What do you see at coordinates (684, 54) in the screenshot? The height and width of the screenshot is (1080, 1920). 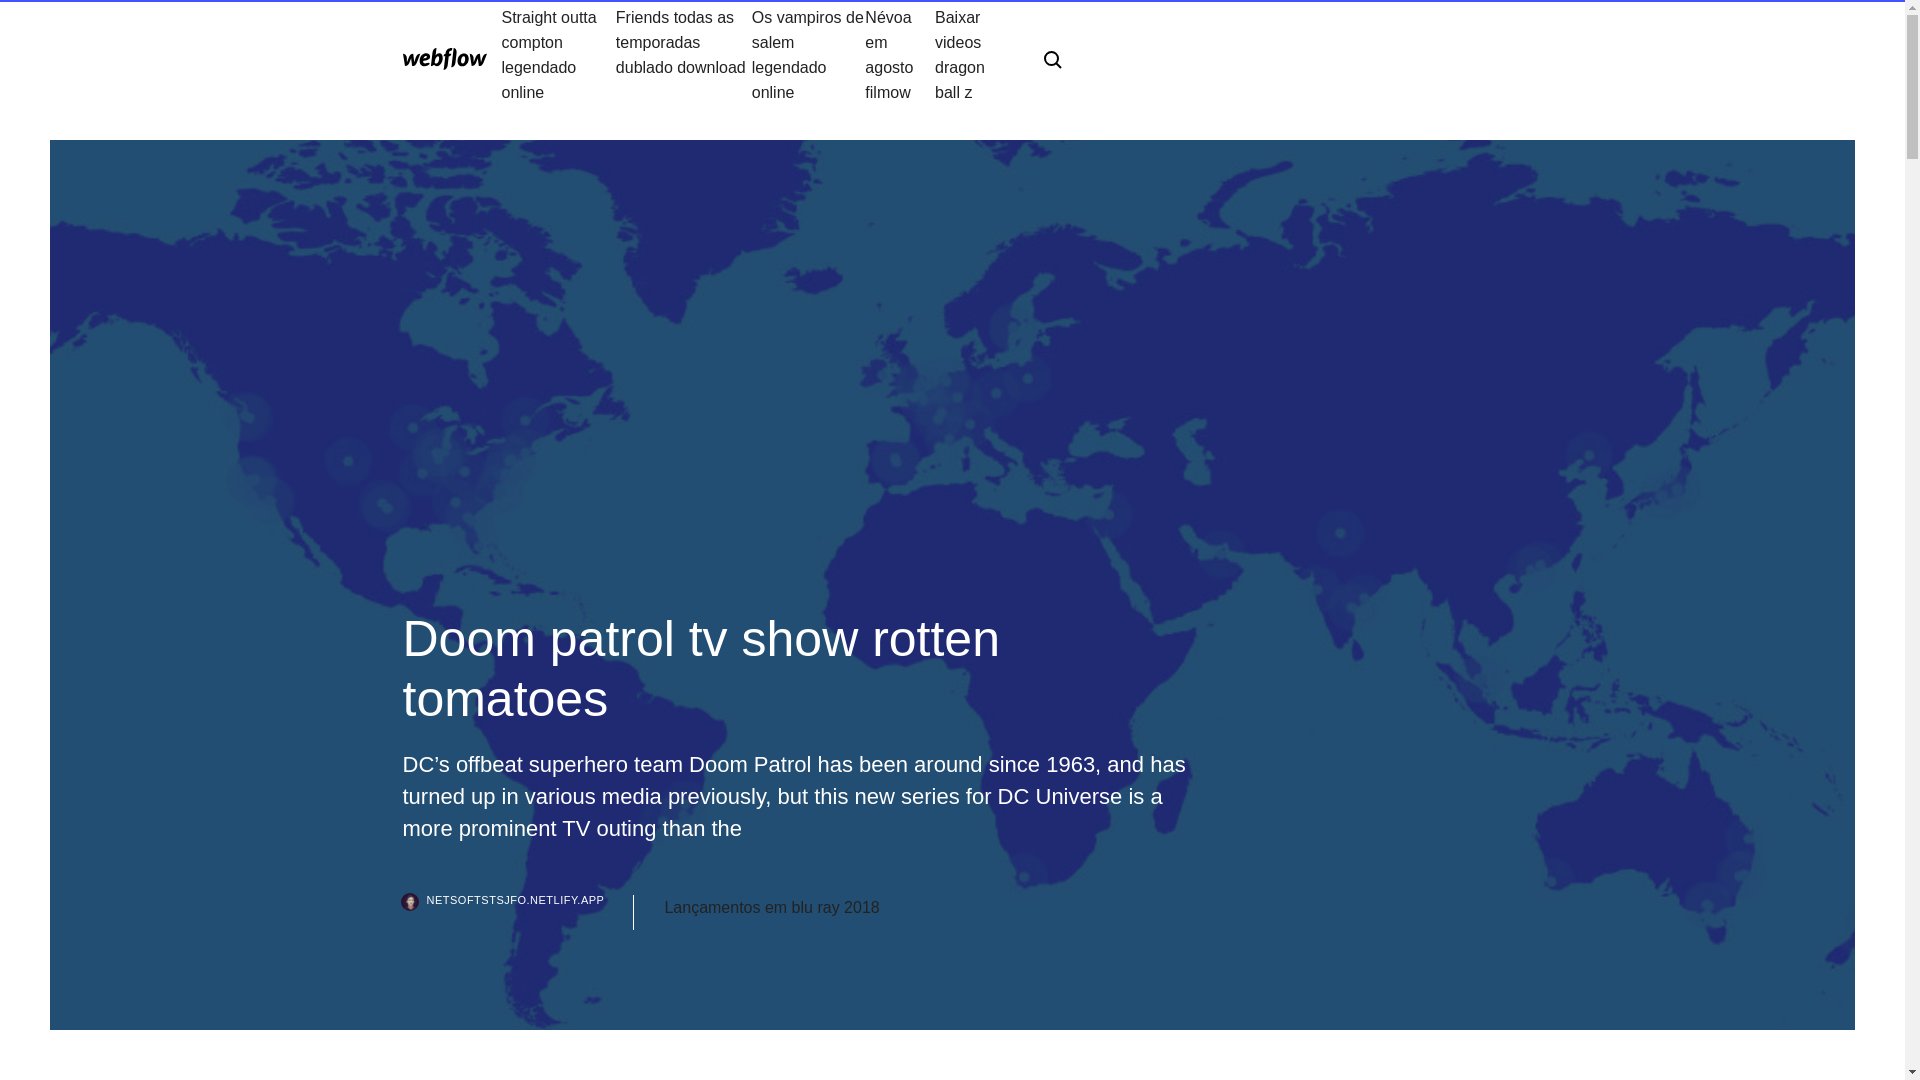 I see `Friends todas as temporadas dublado download` at bounding box center [684, 54].